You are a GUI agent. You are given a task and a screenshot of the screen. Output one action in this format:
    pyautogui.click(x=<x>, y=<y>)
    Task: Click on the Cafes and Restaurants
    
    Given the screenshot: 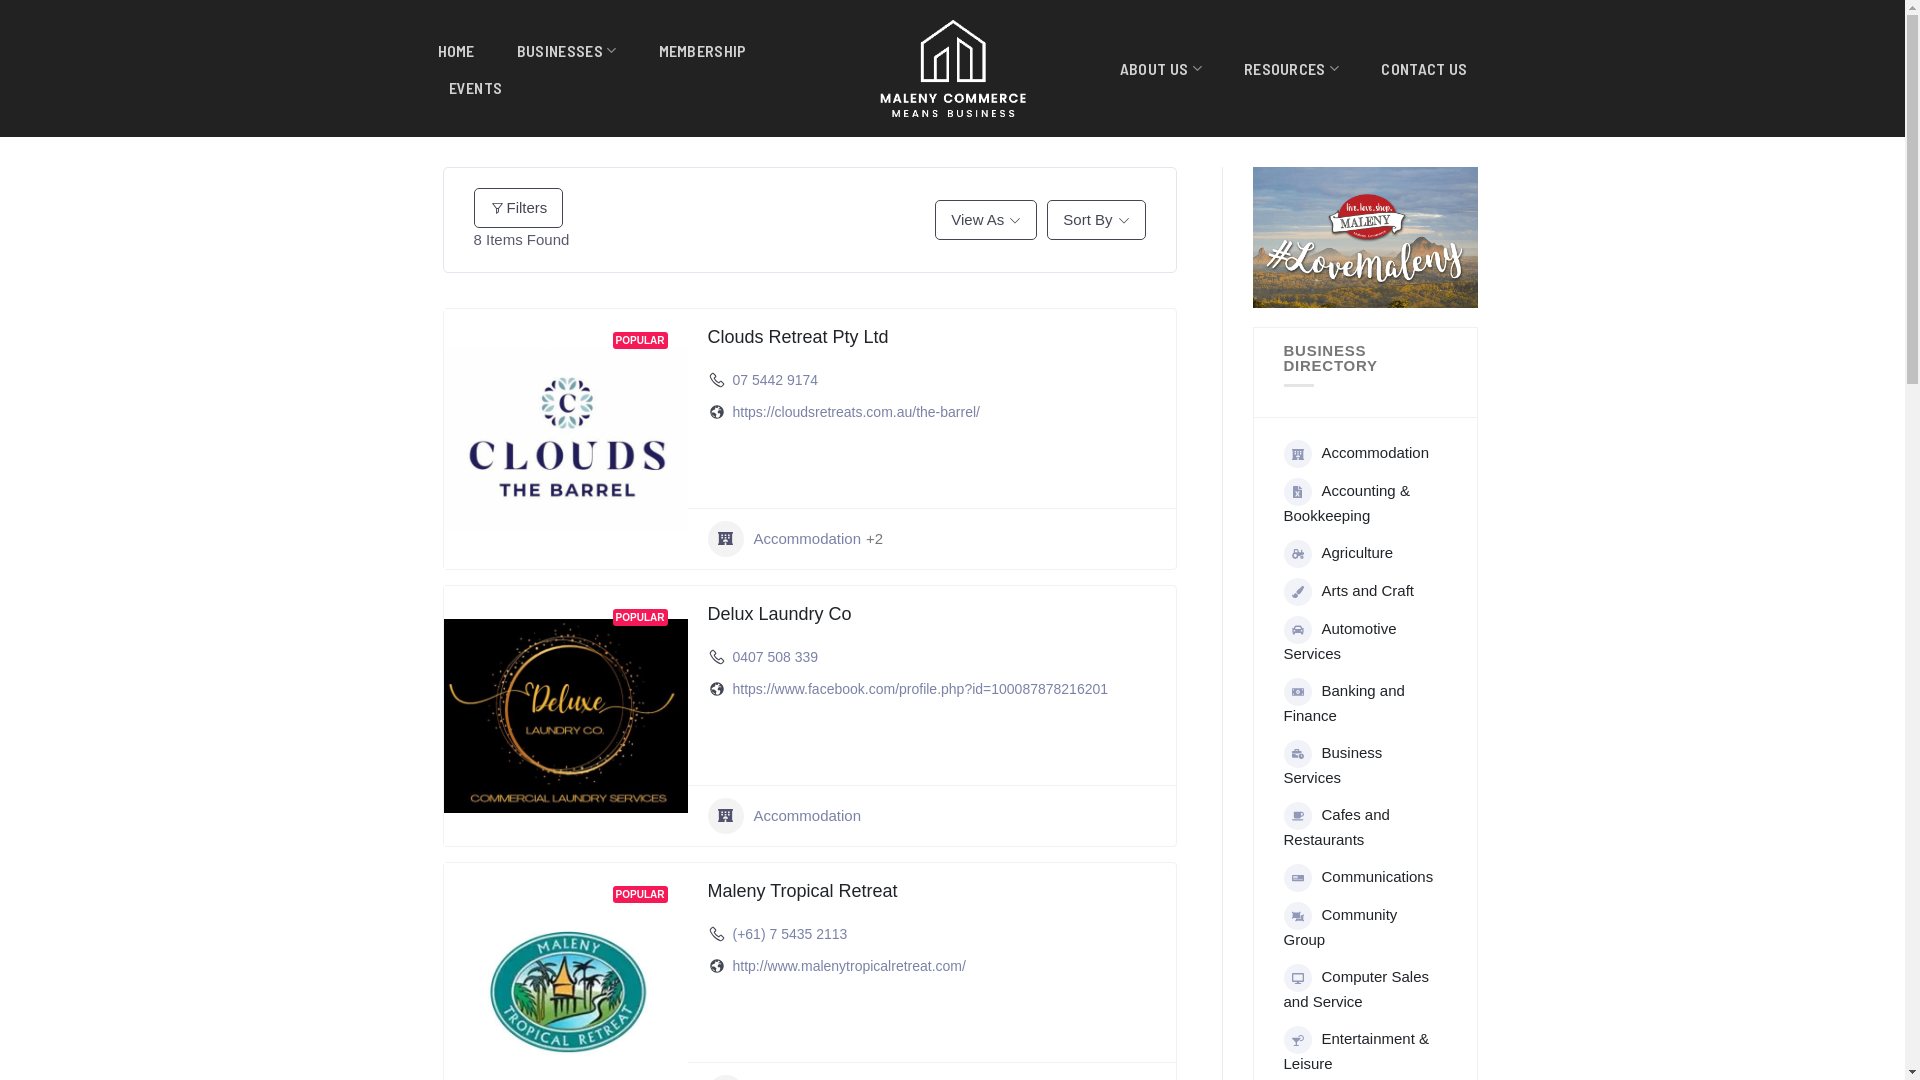 What is the action you would take?
    pyautogui.click(x=1362, y=826)
    